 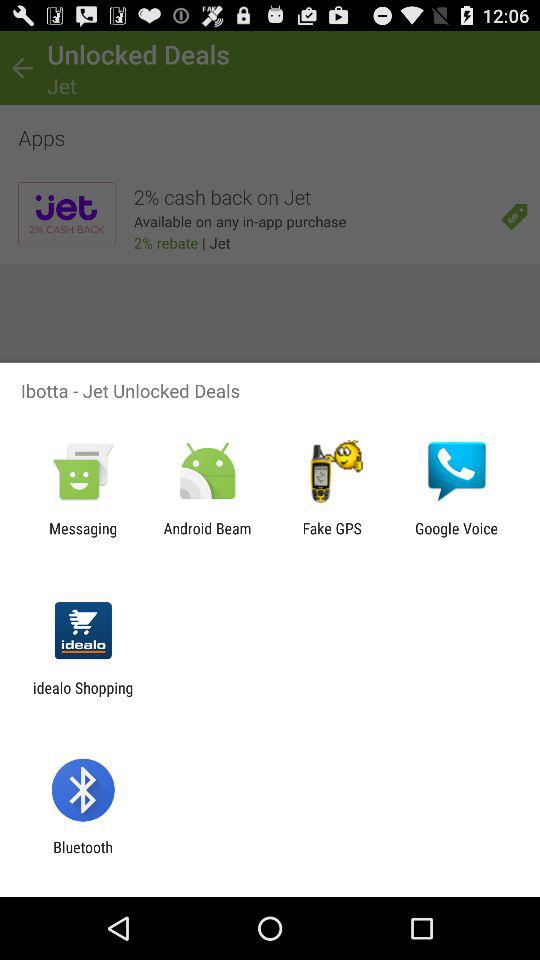 I want to click on jump to google voice icon, so click(x=456, y=537).